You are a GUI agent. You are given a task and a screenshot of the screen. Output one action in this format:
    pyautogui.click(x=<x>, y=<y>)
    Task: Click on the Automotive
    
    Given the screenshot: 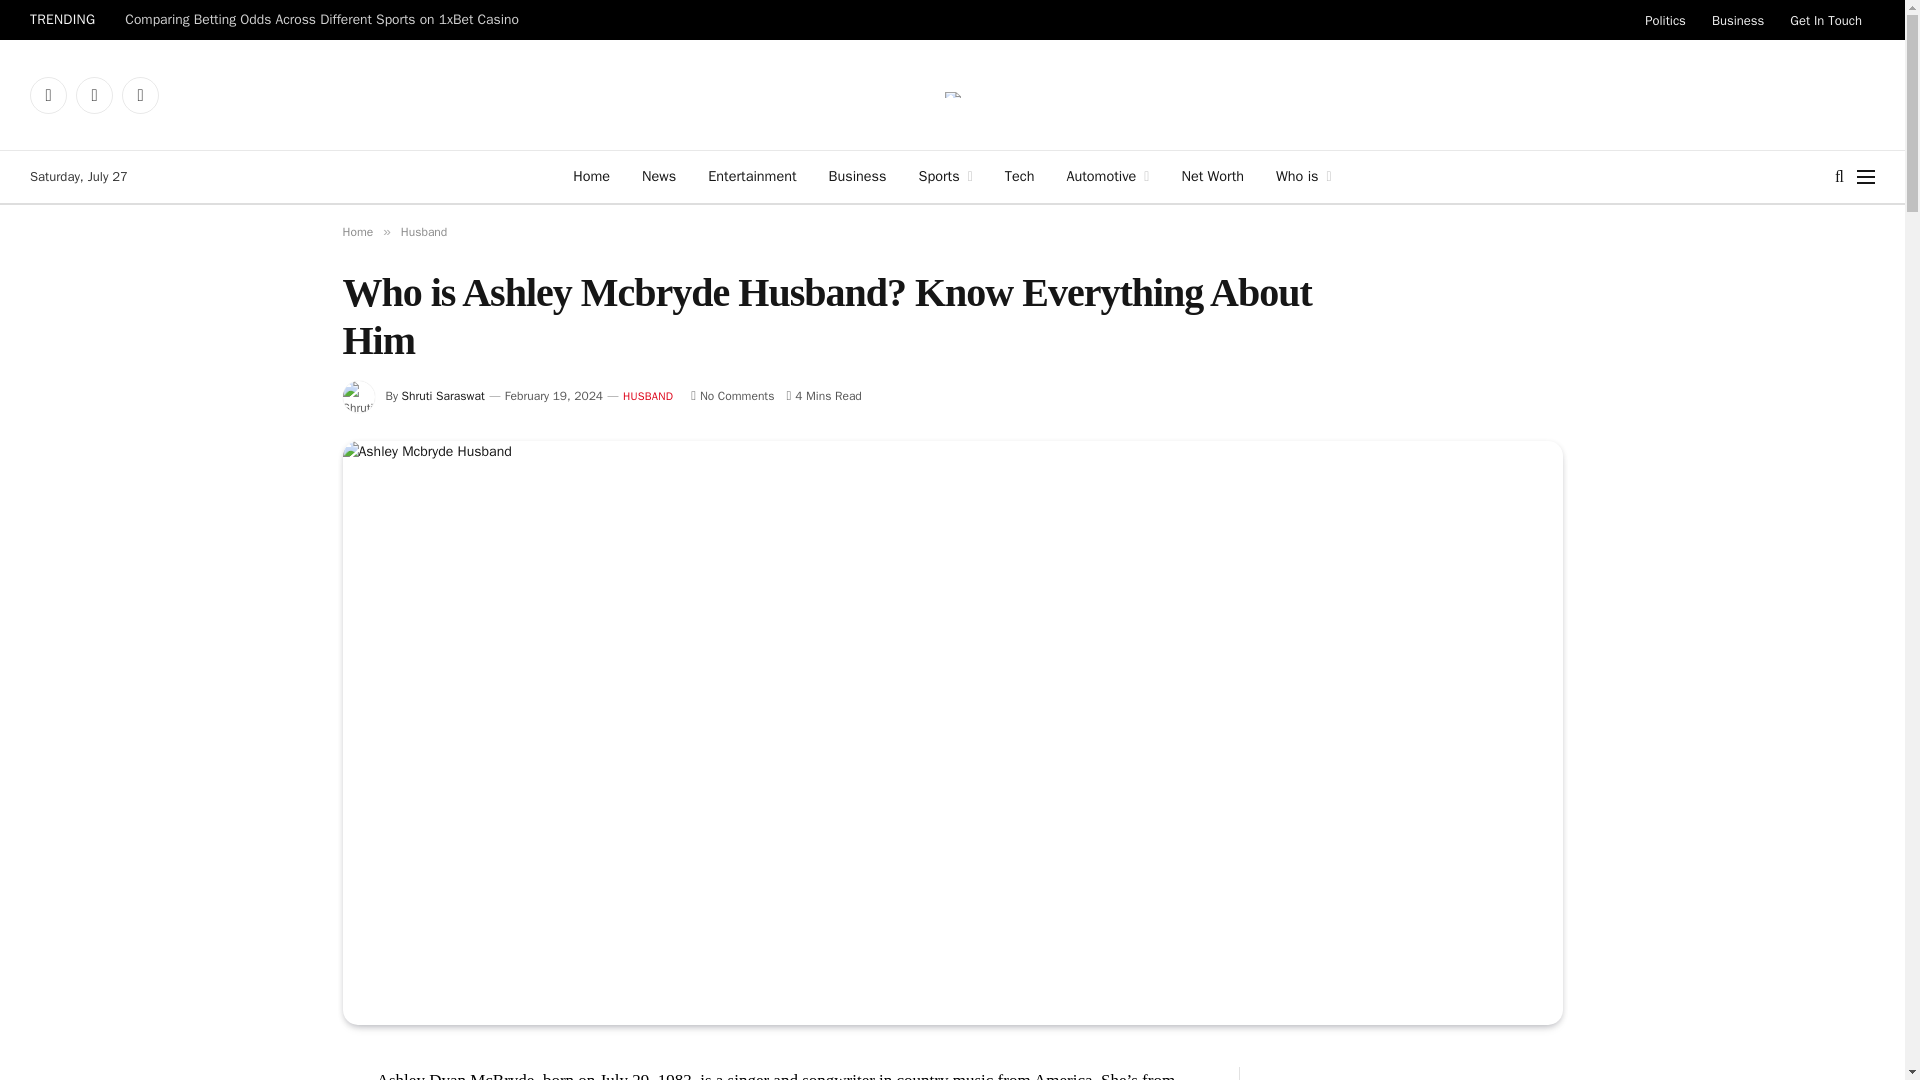 What is the action you would take?
    pyautogui.click(x=1108, y=177)
    